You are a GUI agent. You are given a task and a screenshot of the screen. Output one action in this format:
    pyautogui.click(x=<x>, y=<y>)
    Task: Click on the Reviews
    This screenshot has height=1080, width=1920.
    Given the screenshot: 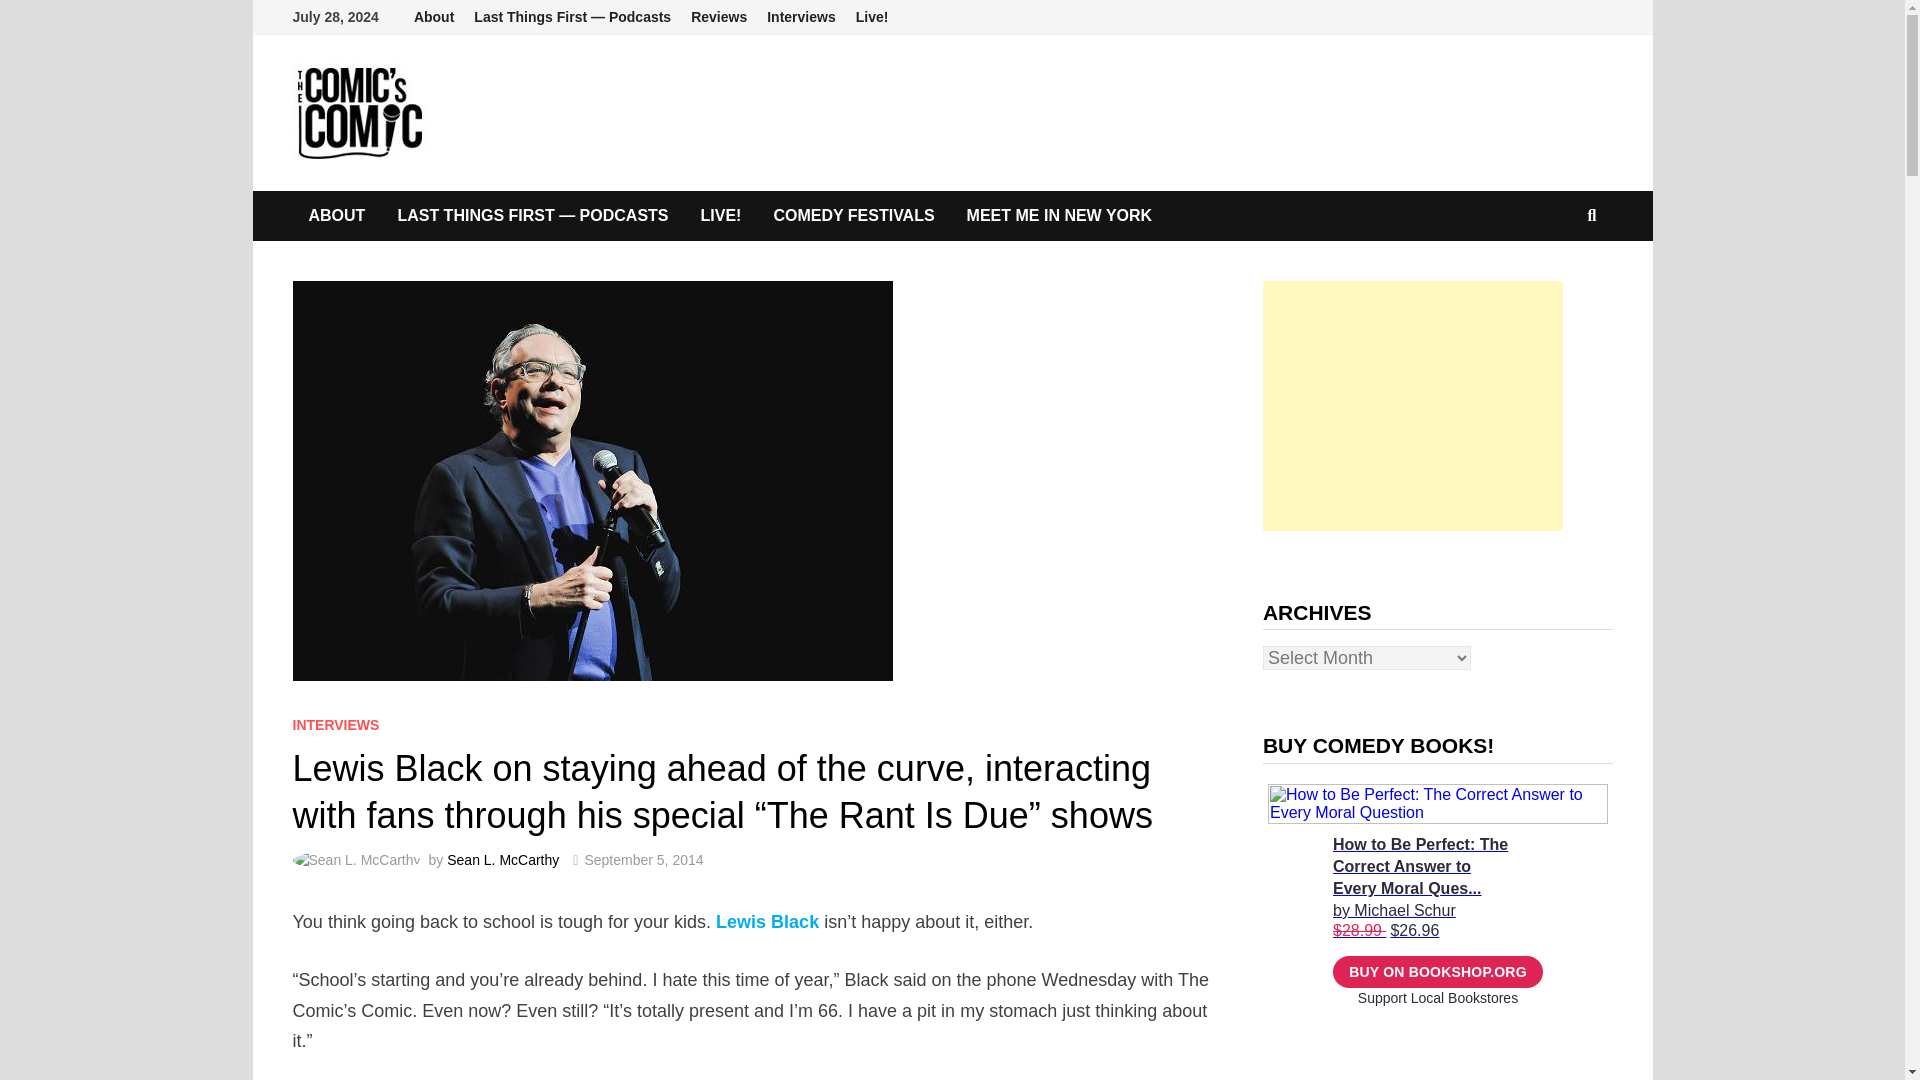 What is the action you would take?
    pyautogui.click(x=718, y=17)
    